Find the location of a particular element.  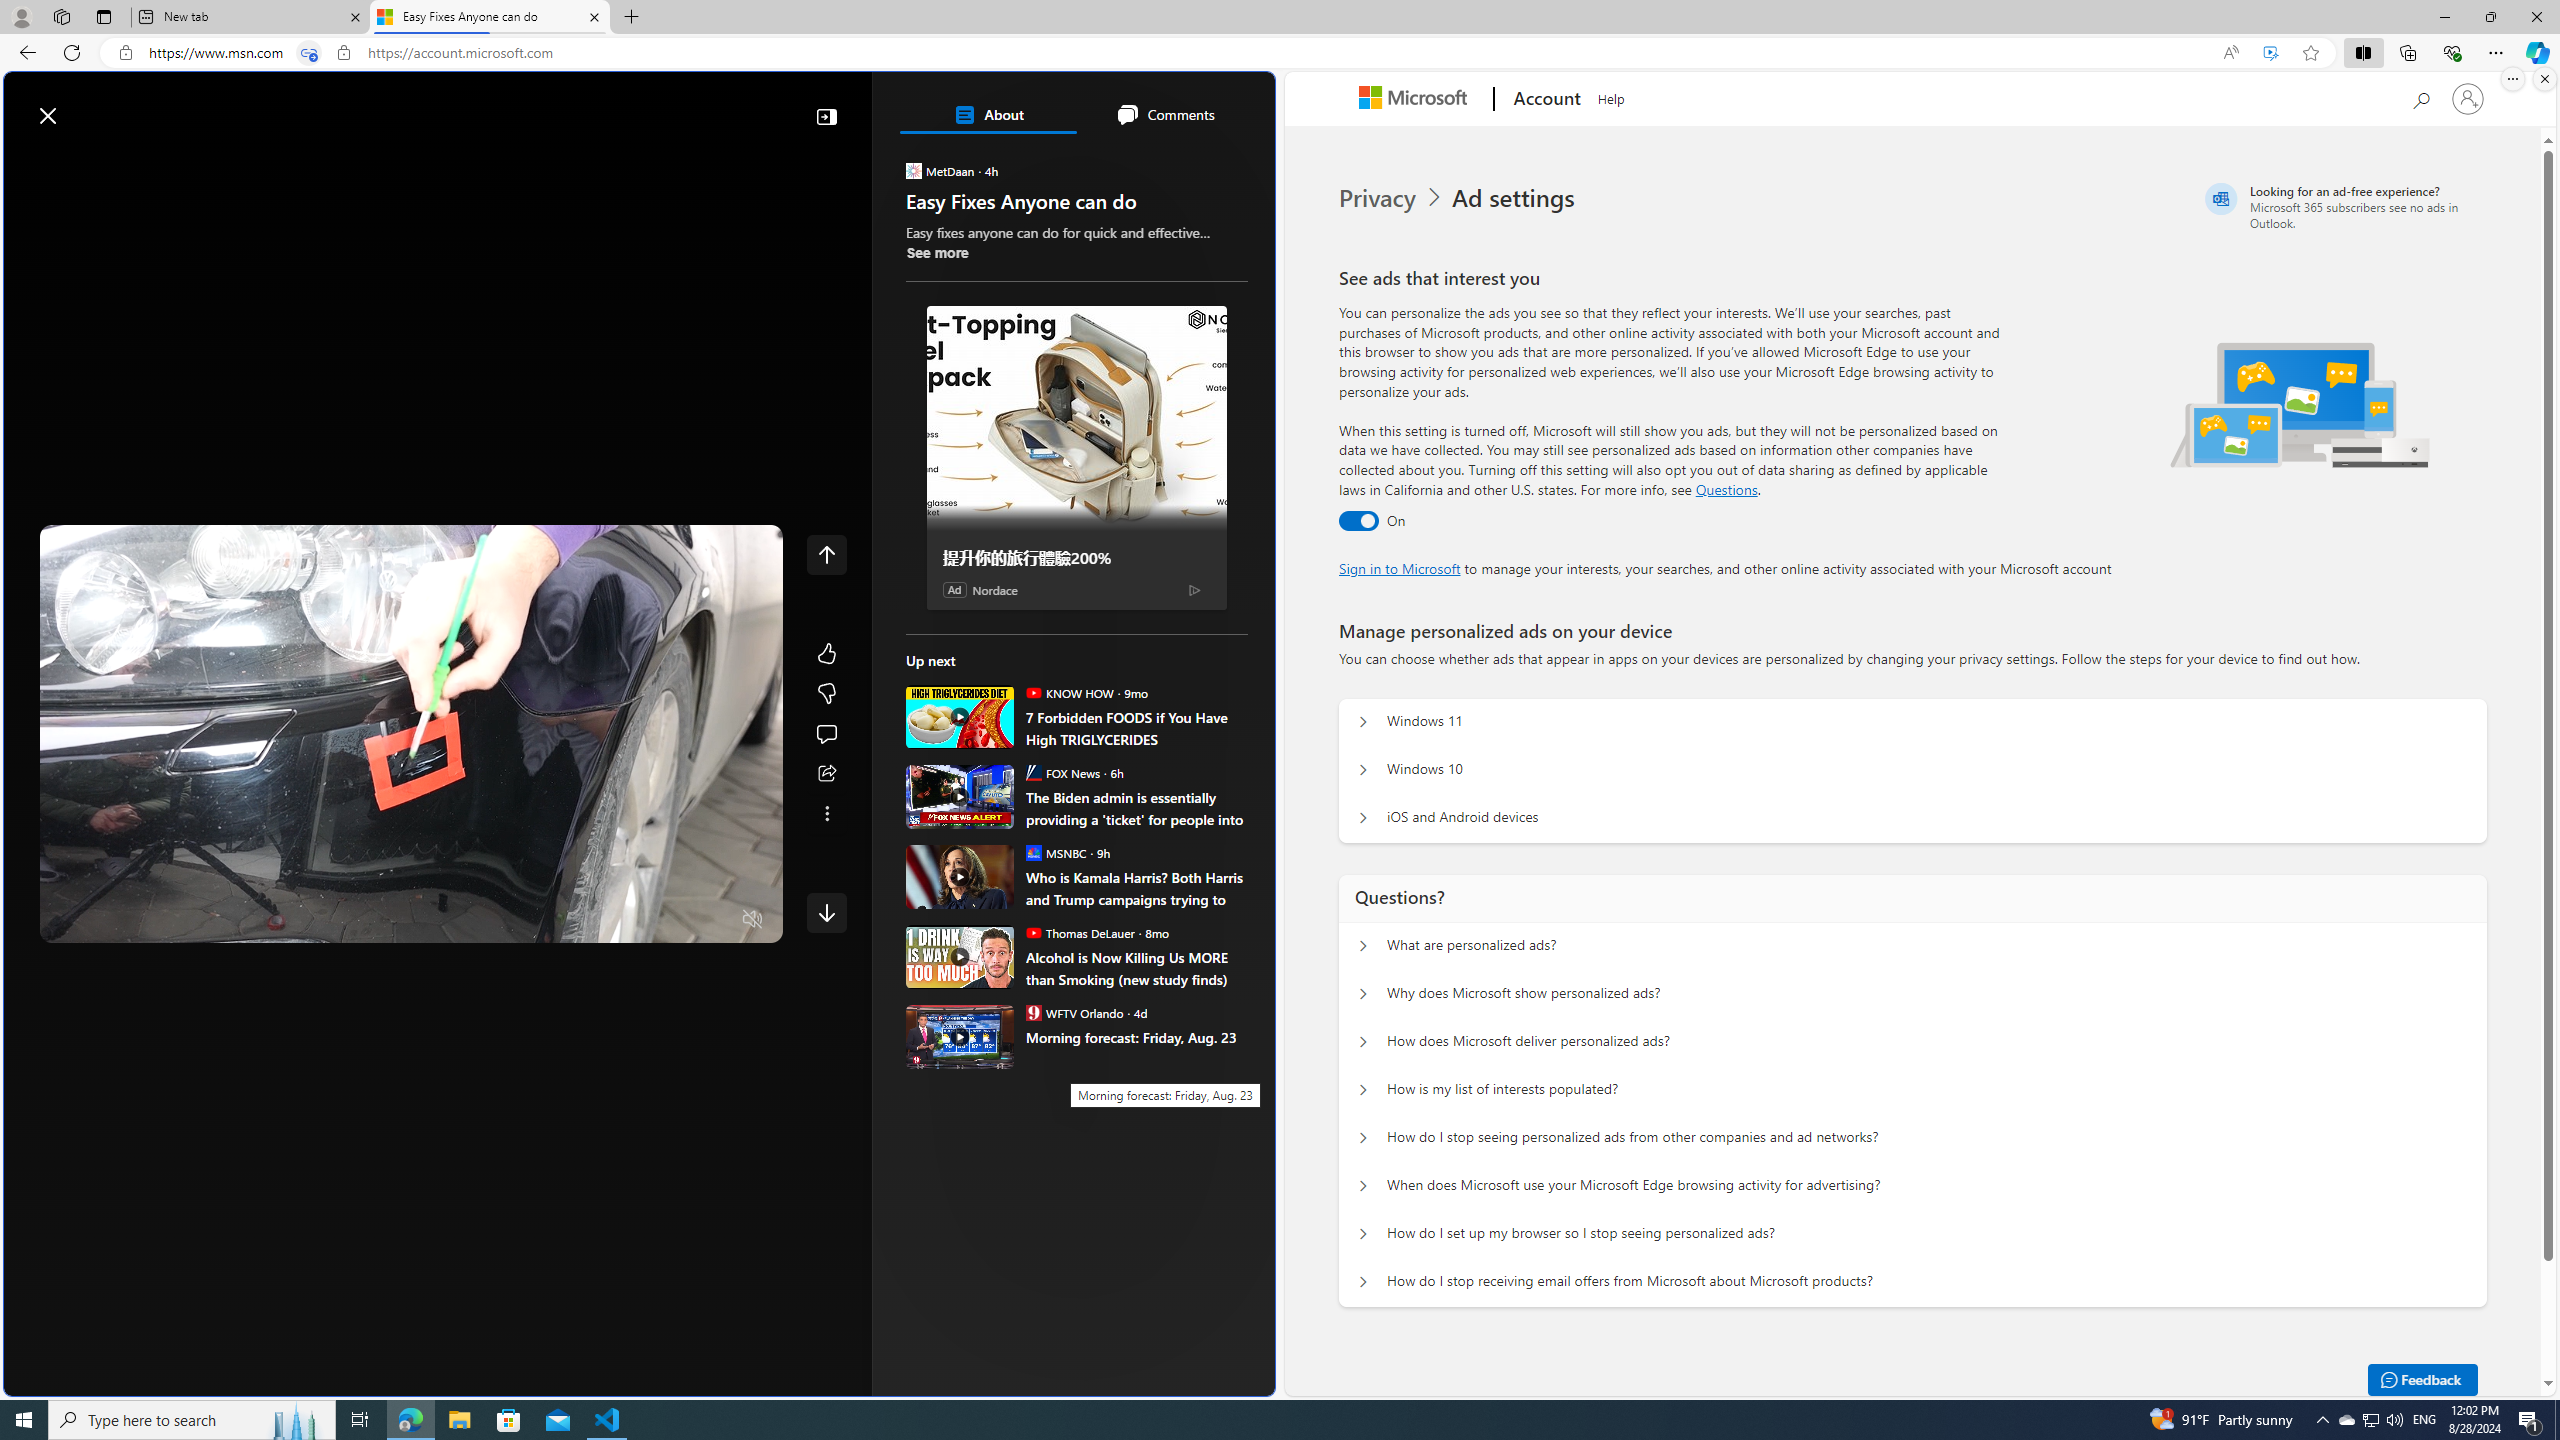

WFTV Orlando WFTV Orlando is located at coordinates (1074, 1012).